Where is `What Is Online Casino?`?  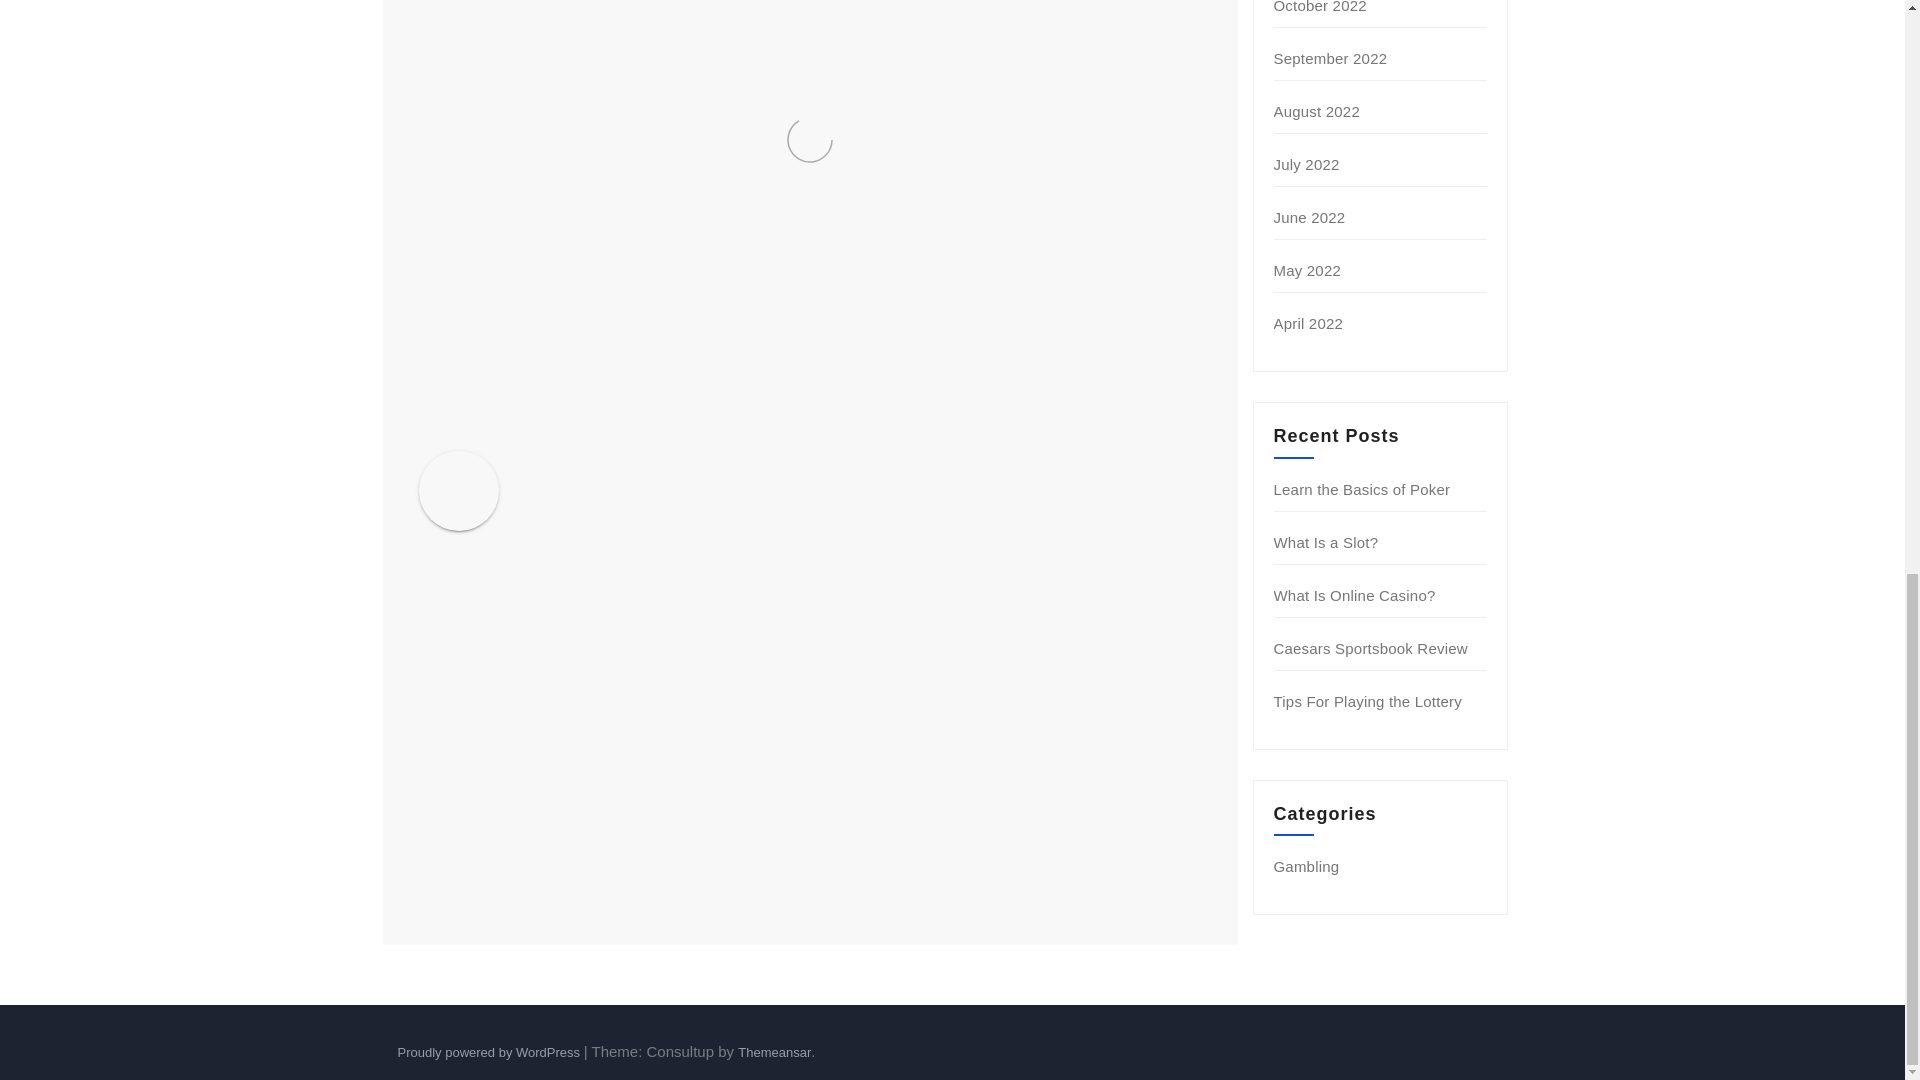 What Is Online Casino? is located at coordinates (1355, 595).